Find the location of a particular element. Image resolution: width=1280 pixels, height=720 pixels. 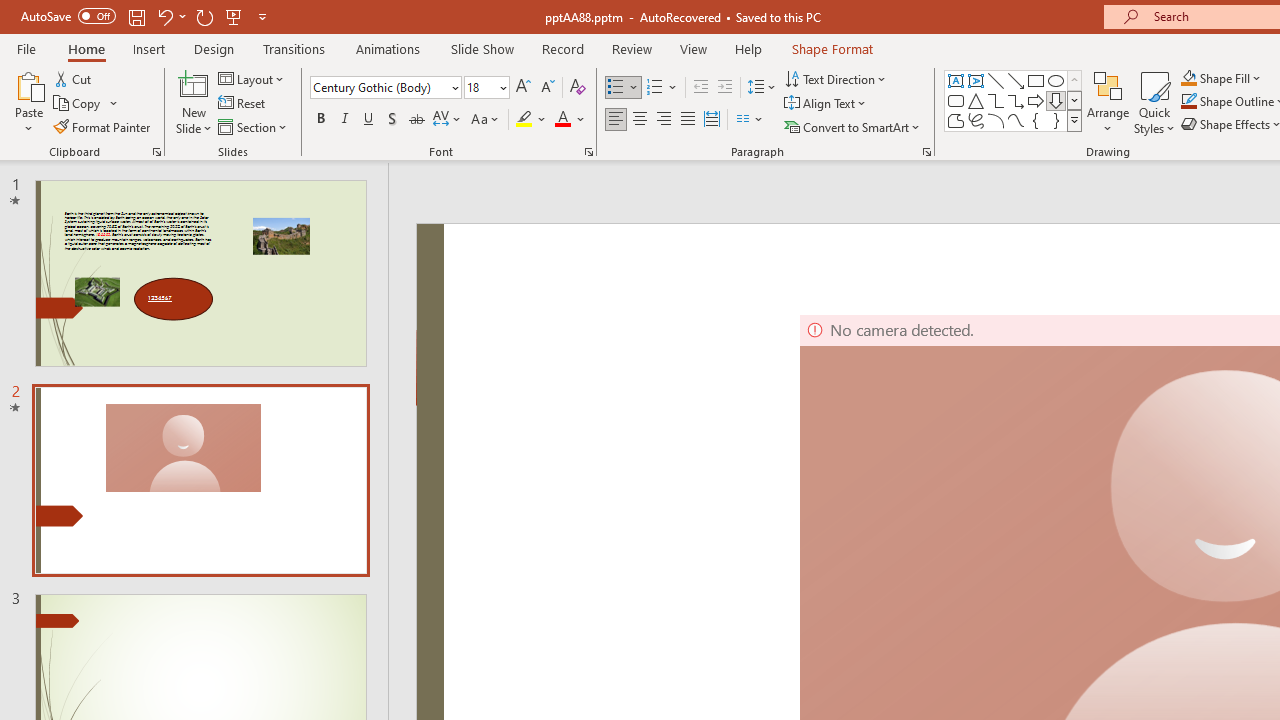

Connector: Elbow Arrow is located at coordinates (1016, 100).